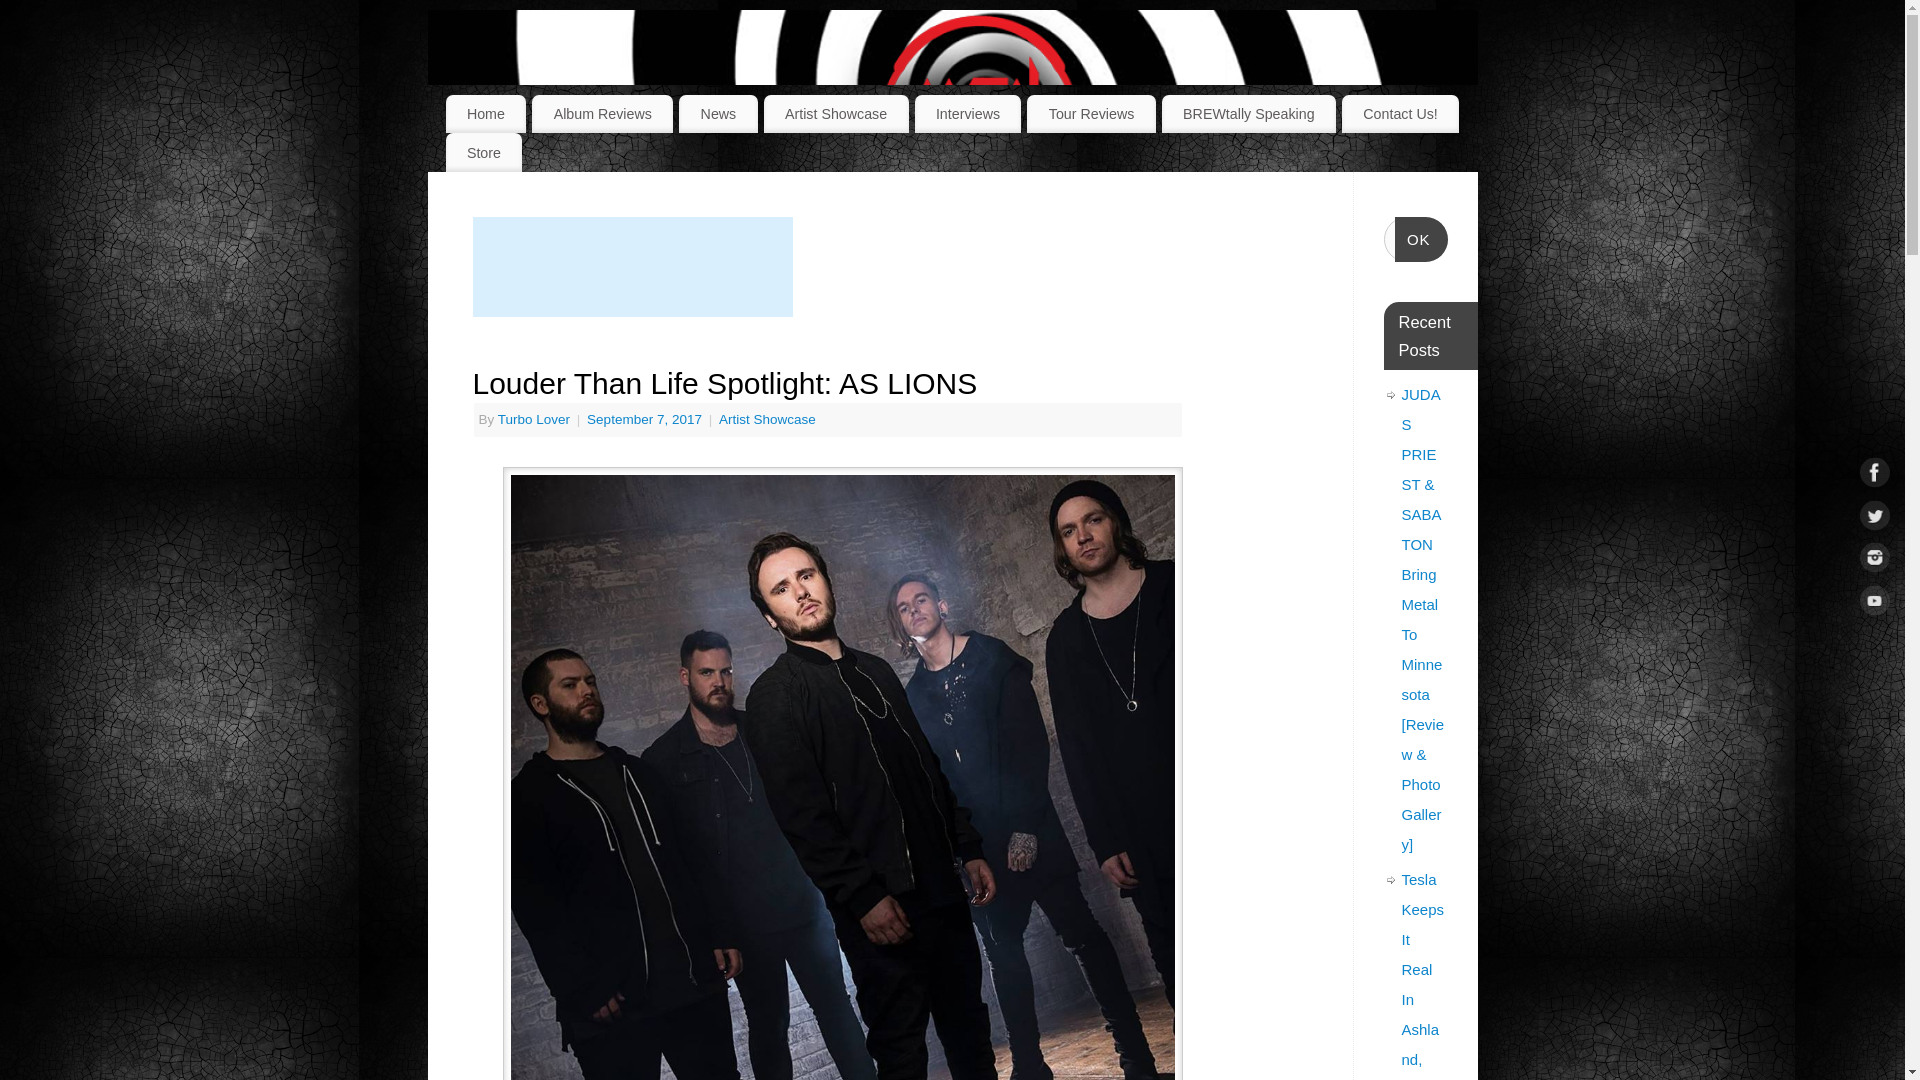 The height and width of the screenshot is (1080, 1920). Describe the element at coordinates (646, 418) in the screenshot. I see `September 7, 2017` at that location.